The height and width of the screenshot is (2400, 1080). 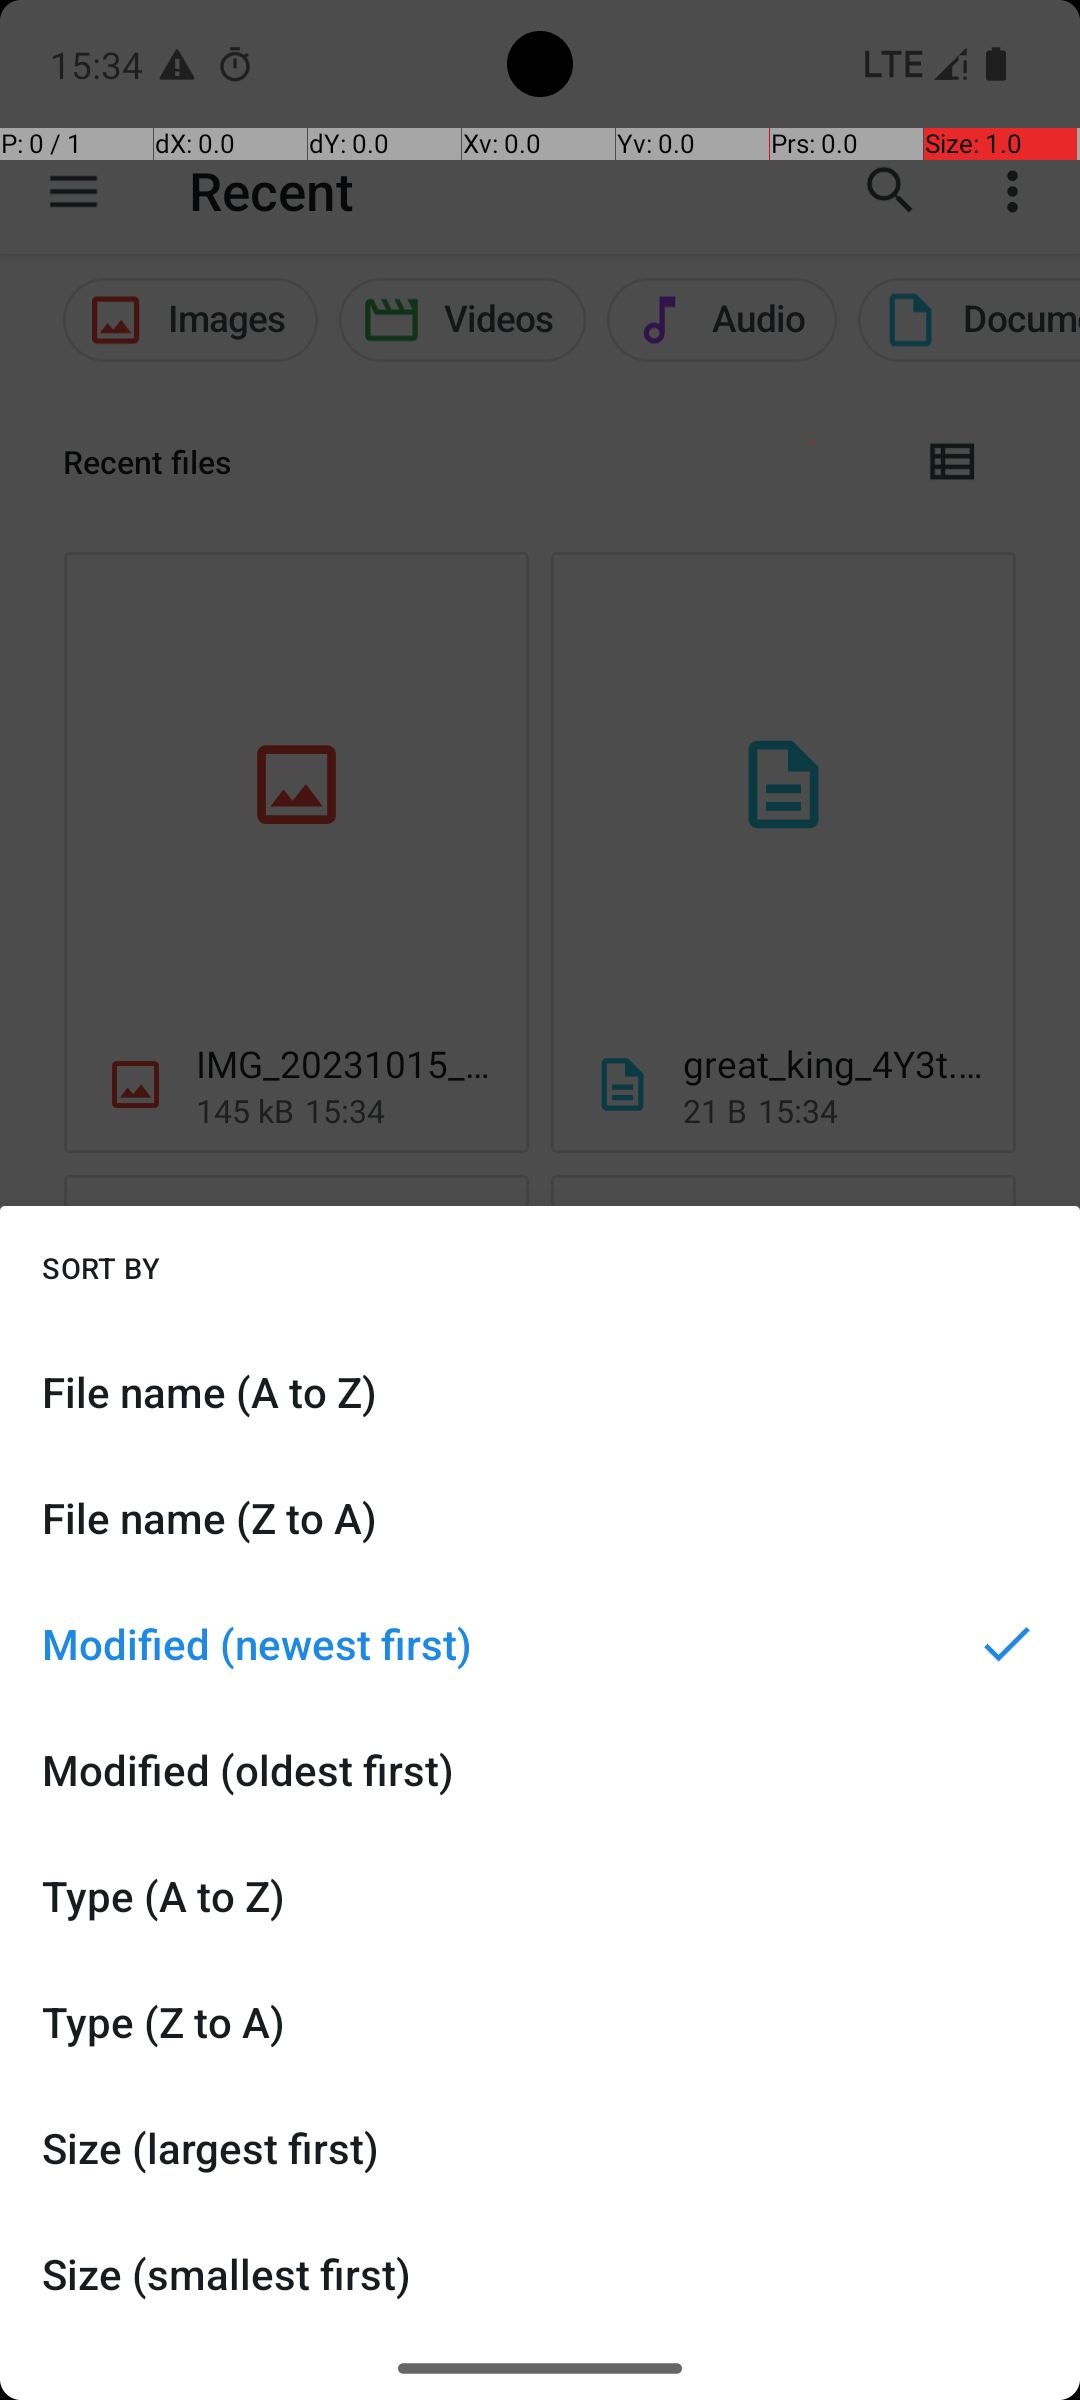 I want to click on Type (A to Z), so click(x=540, y=1896).